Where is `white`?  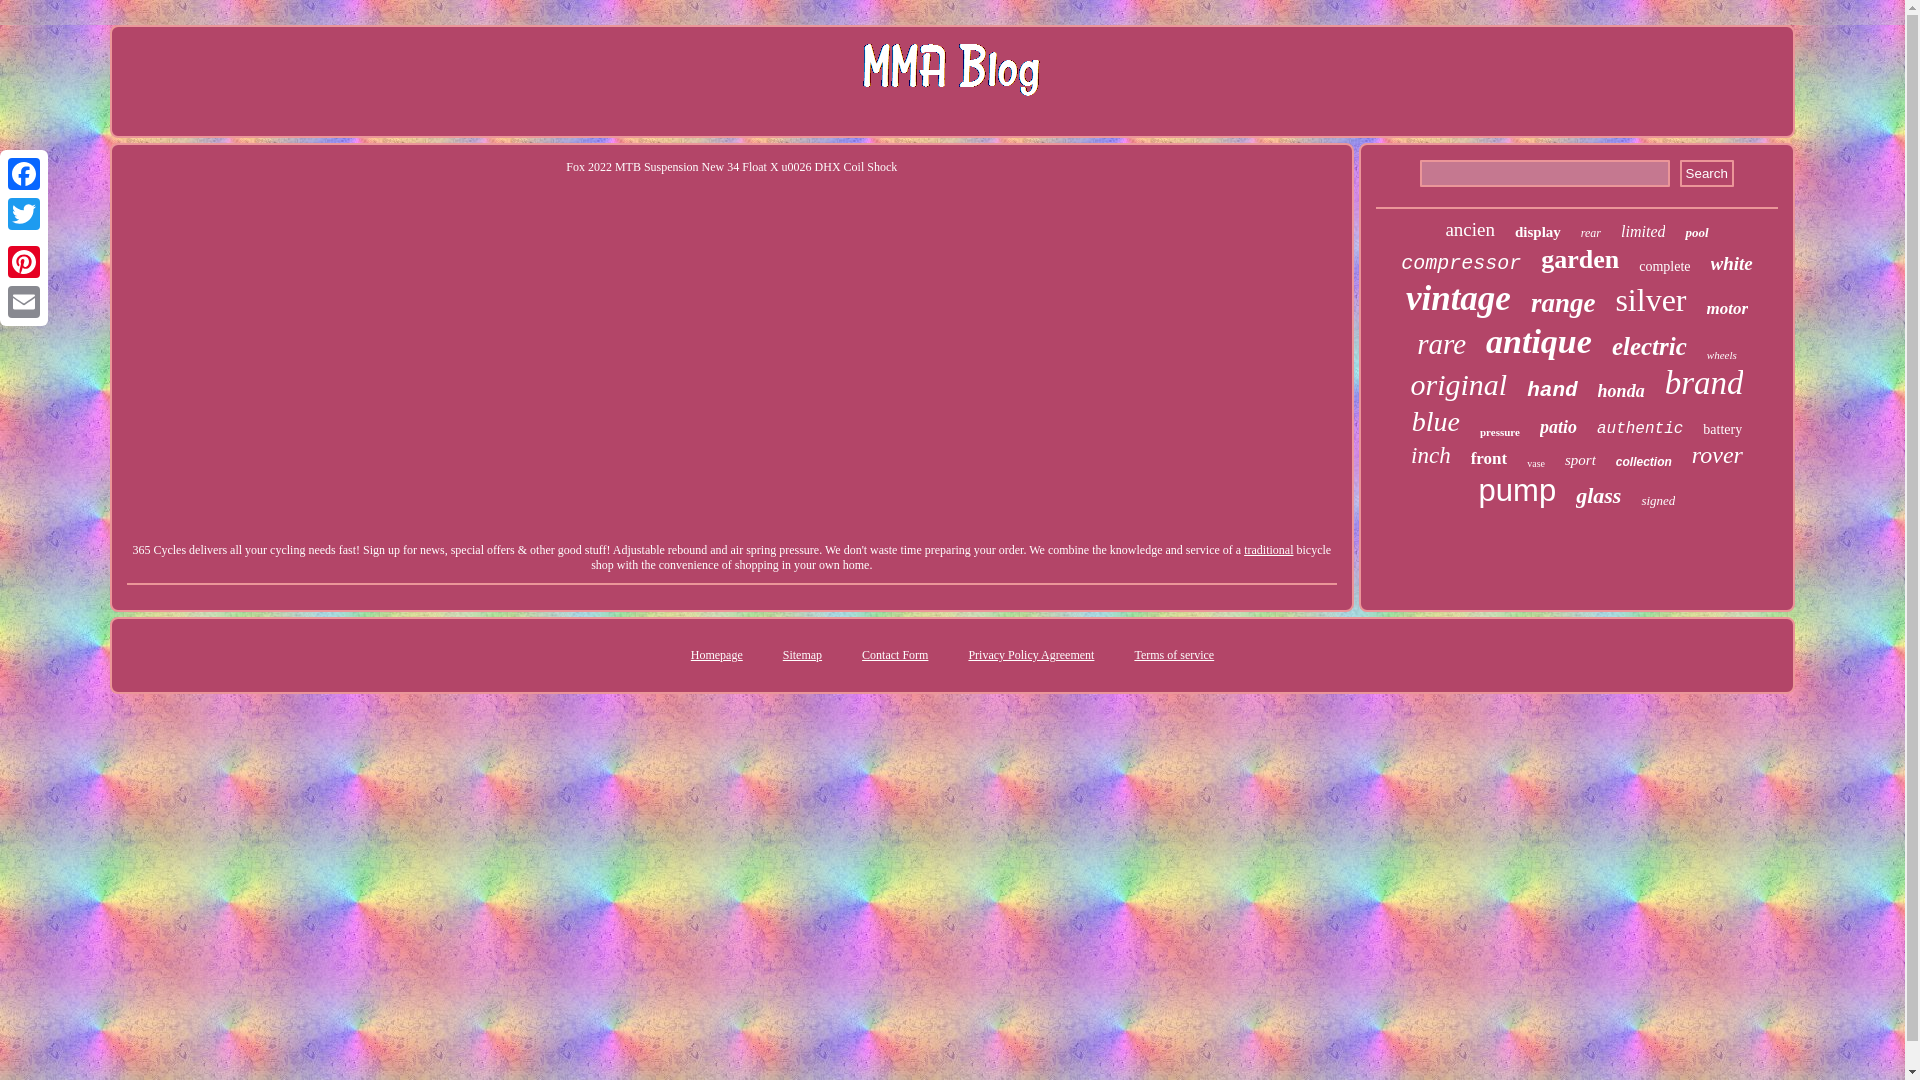
white is located at coordinates (1731, 264).